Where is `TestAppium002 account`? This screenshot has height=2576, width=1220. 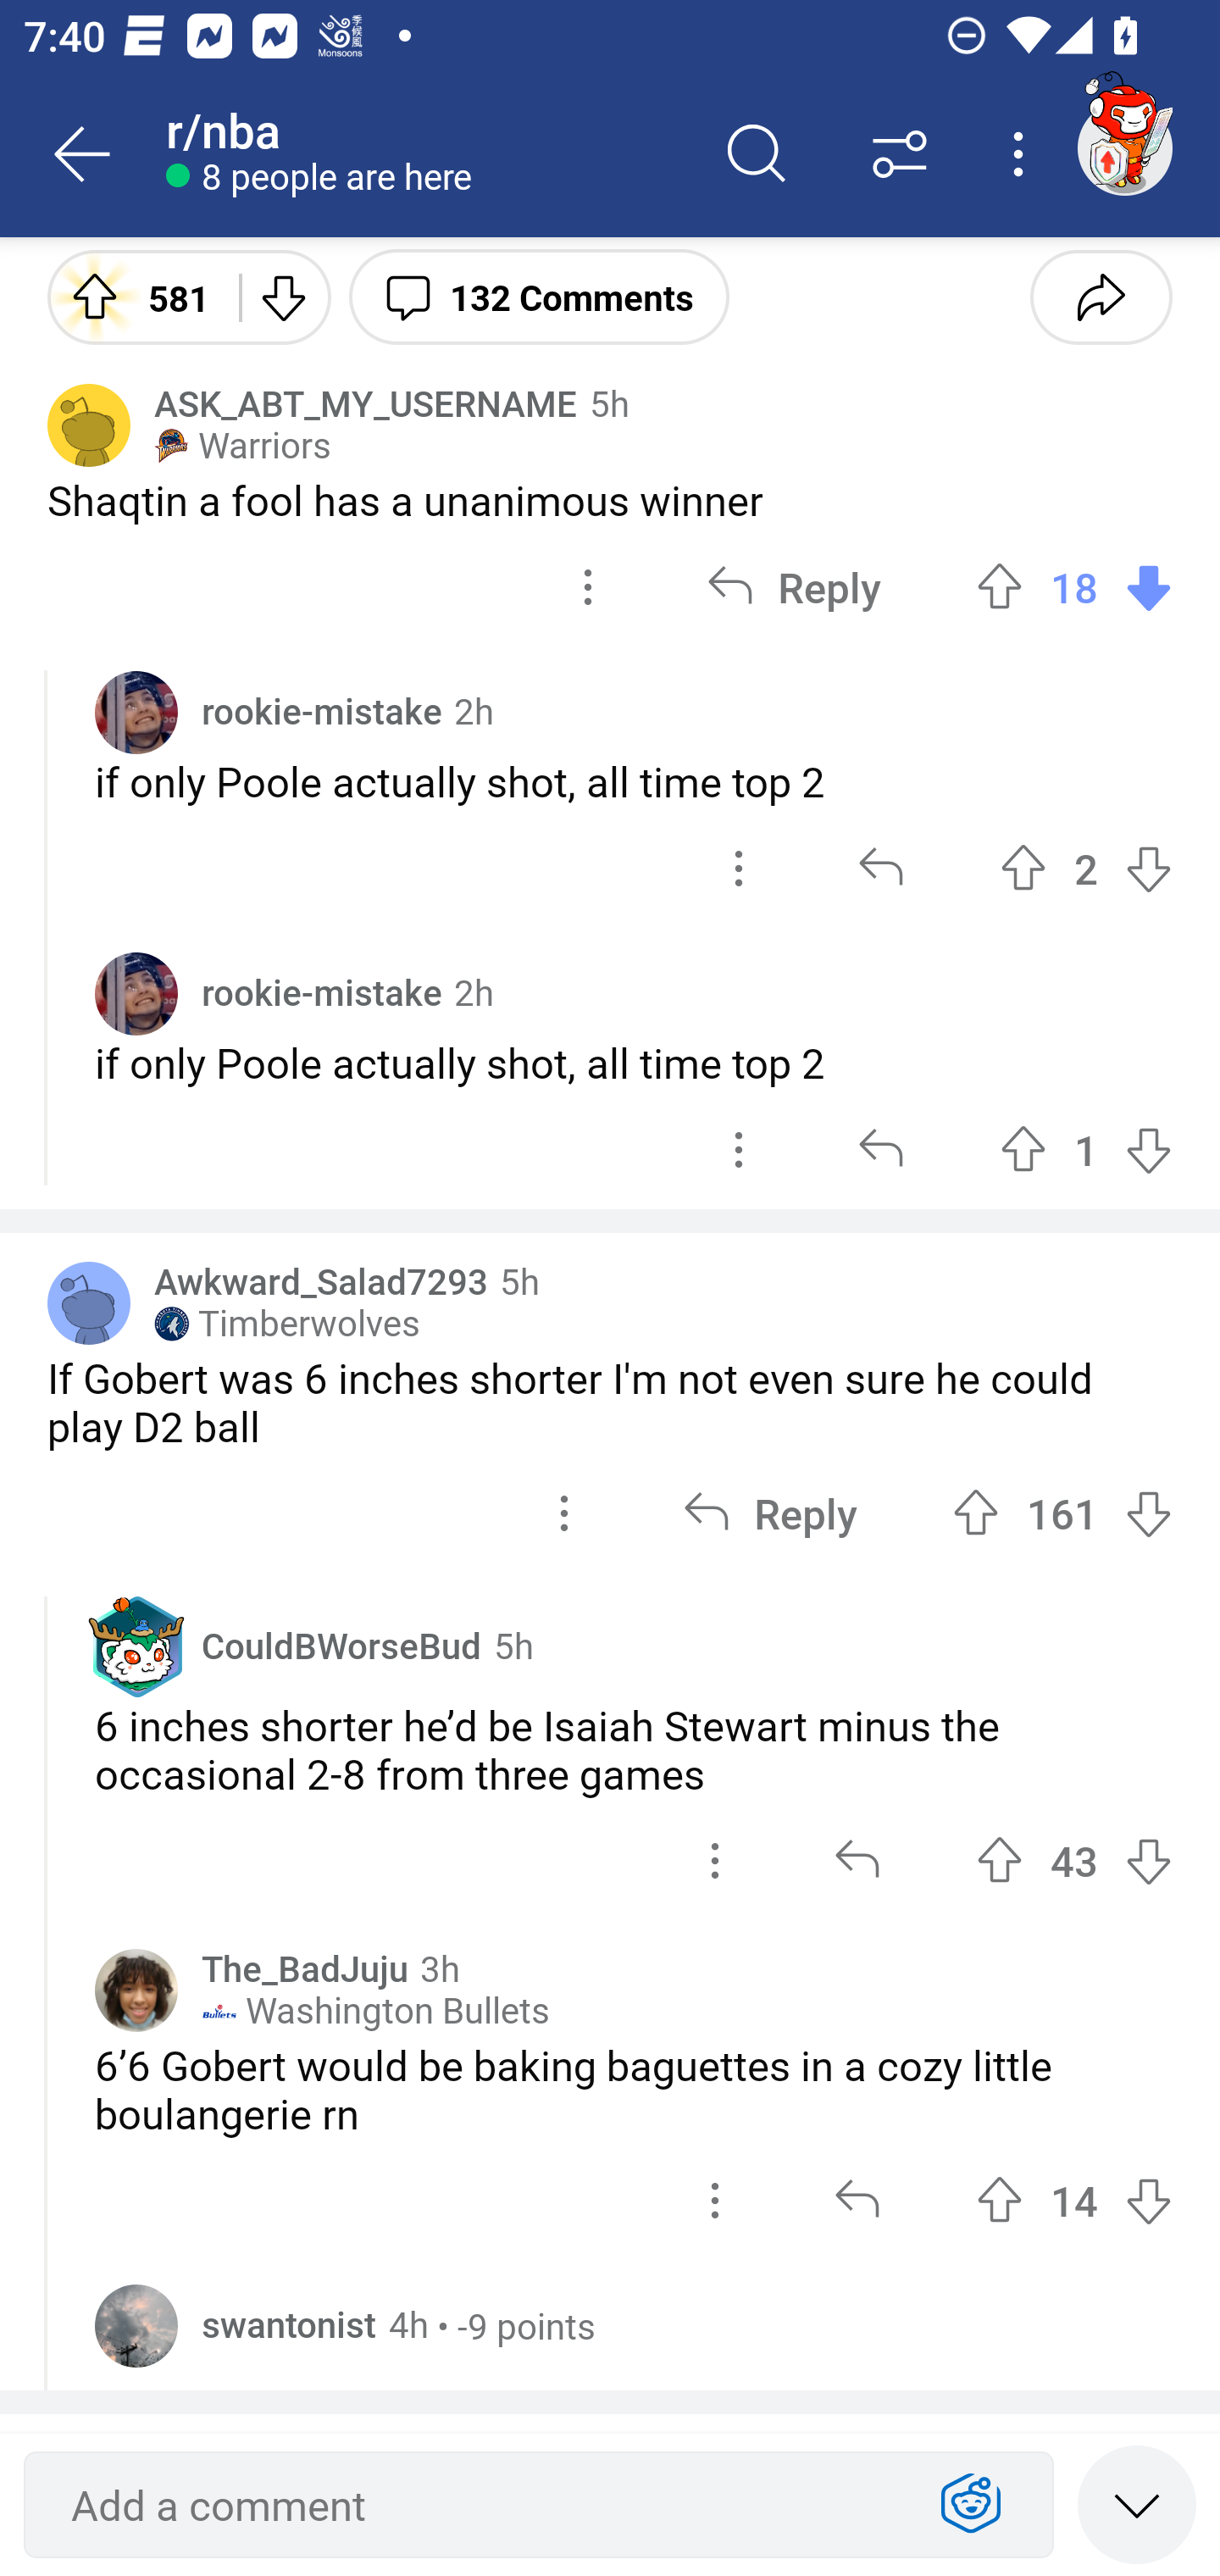 TestAppium002 account is located at coordinates (1124, 147).